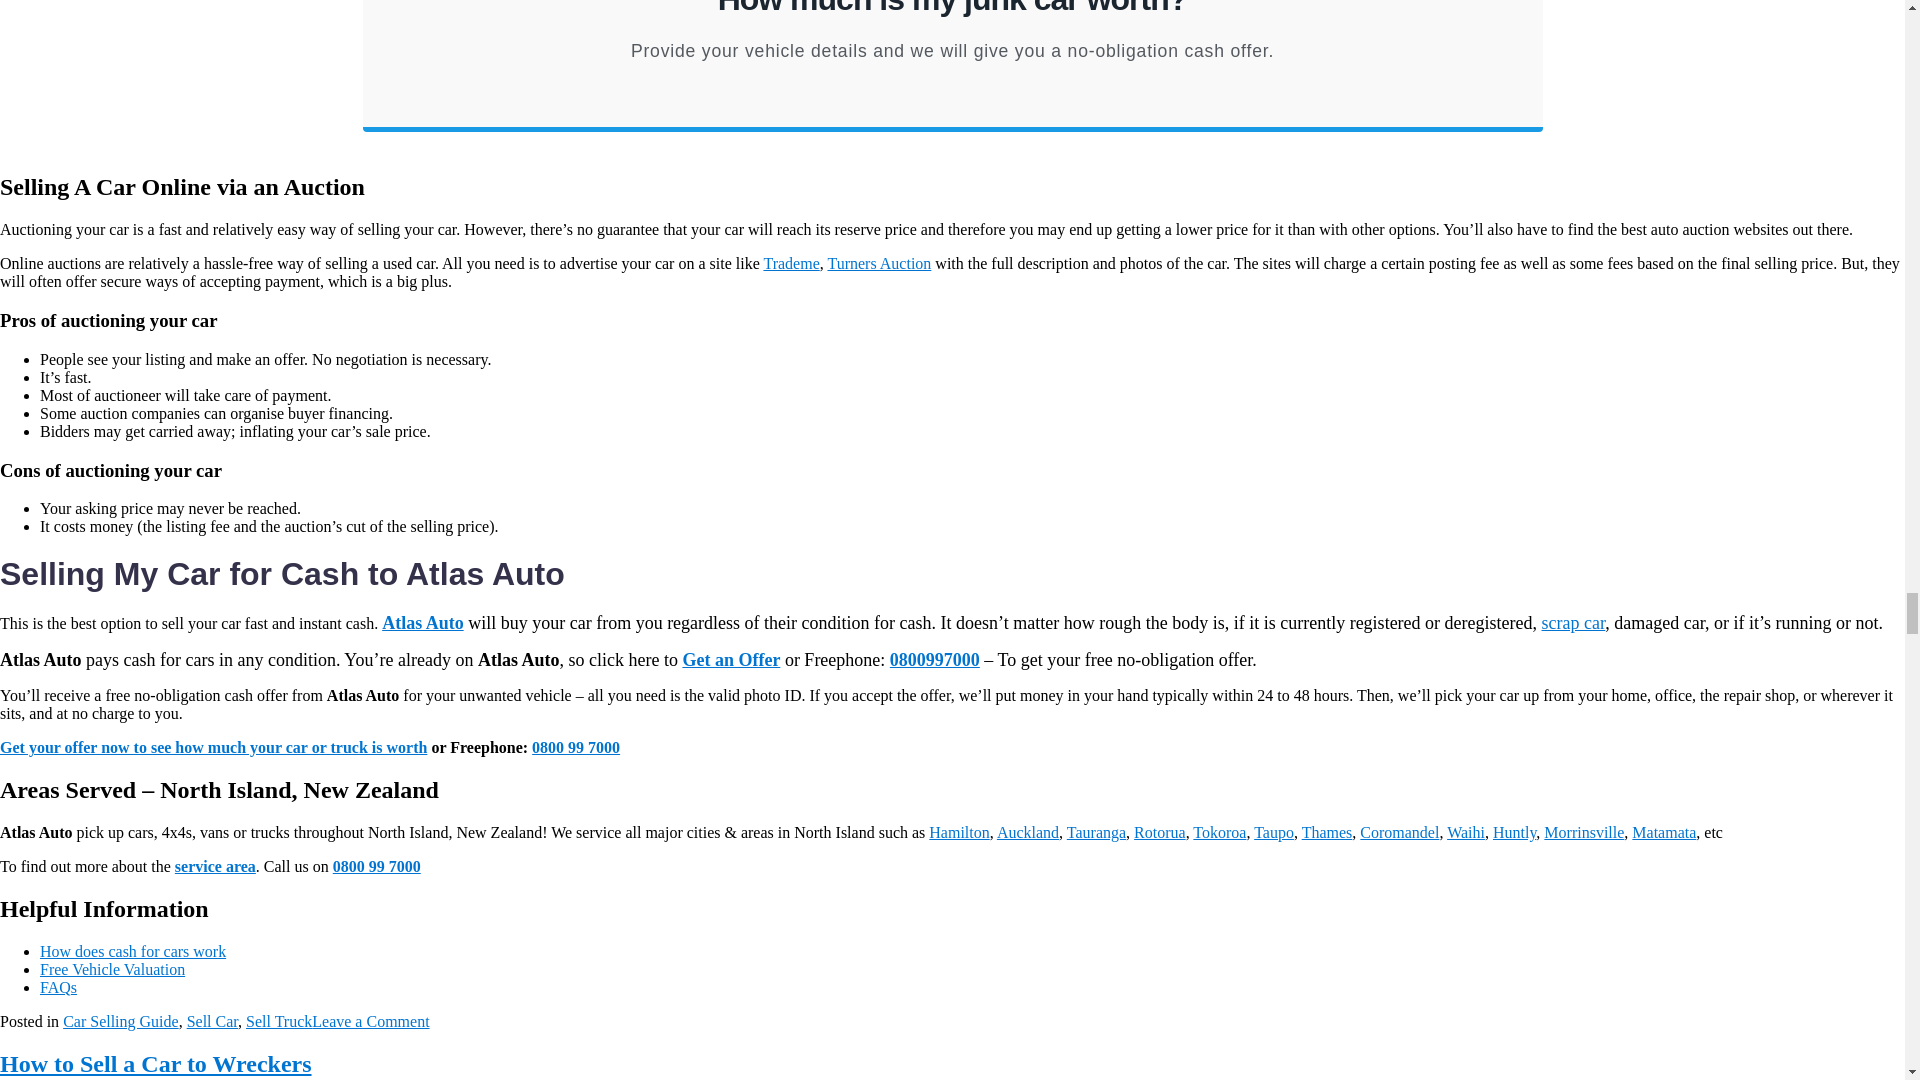 Image resolution: width=1920 pixels, height=1080 pixels. Describe the element at coordinates (1274, 832) in the screenshot. I see `Scrap Cars Taupo` at that location.